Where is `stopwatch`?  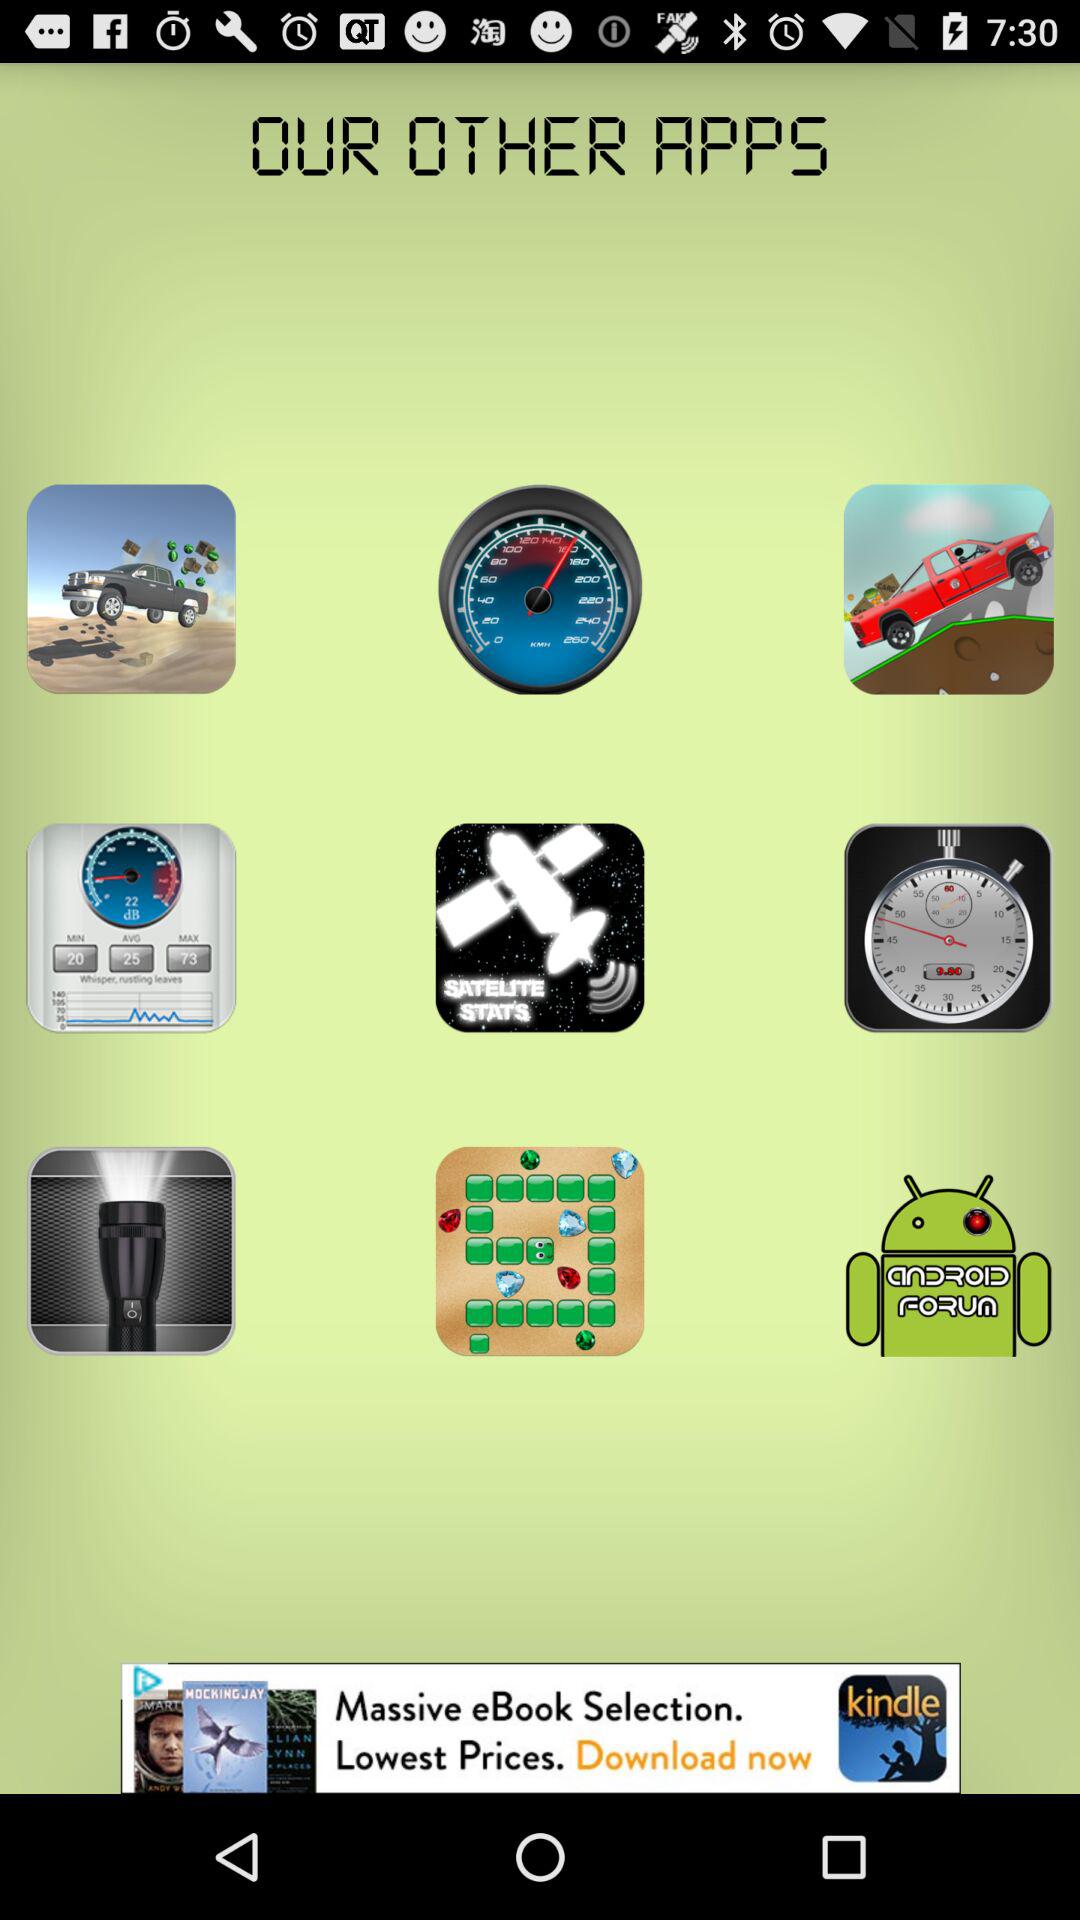
stopwatch is located at coordinates (948, 928).